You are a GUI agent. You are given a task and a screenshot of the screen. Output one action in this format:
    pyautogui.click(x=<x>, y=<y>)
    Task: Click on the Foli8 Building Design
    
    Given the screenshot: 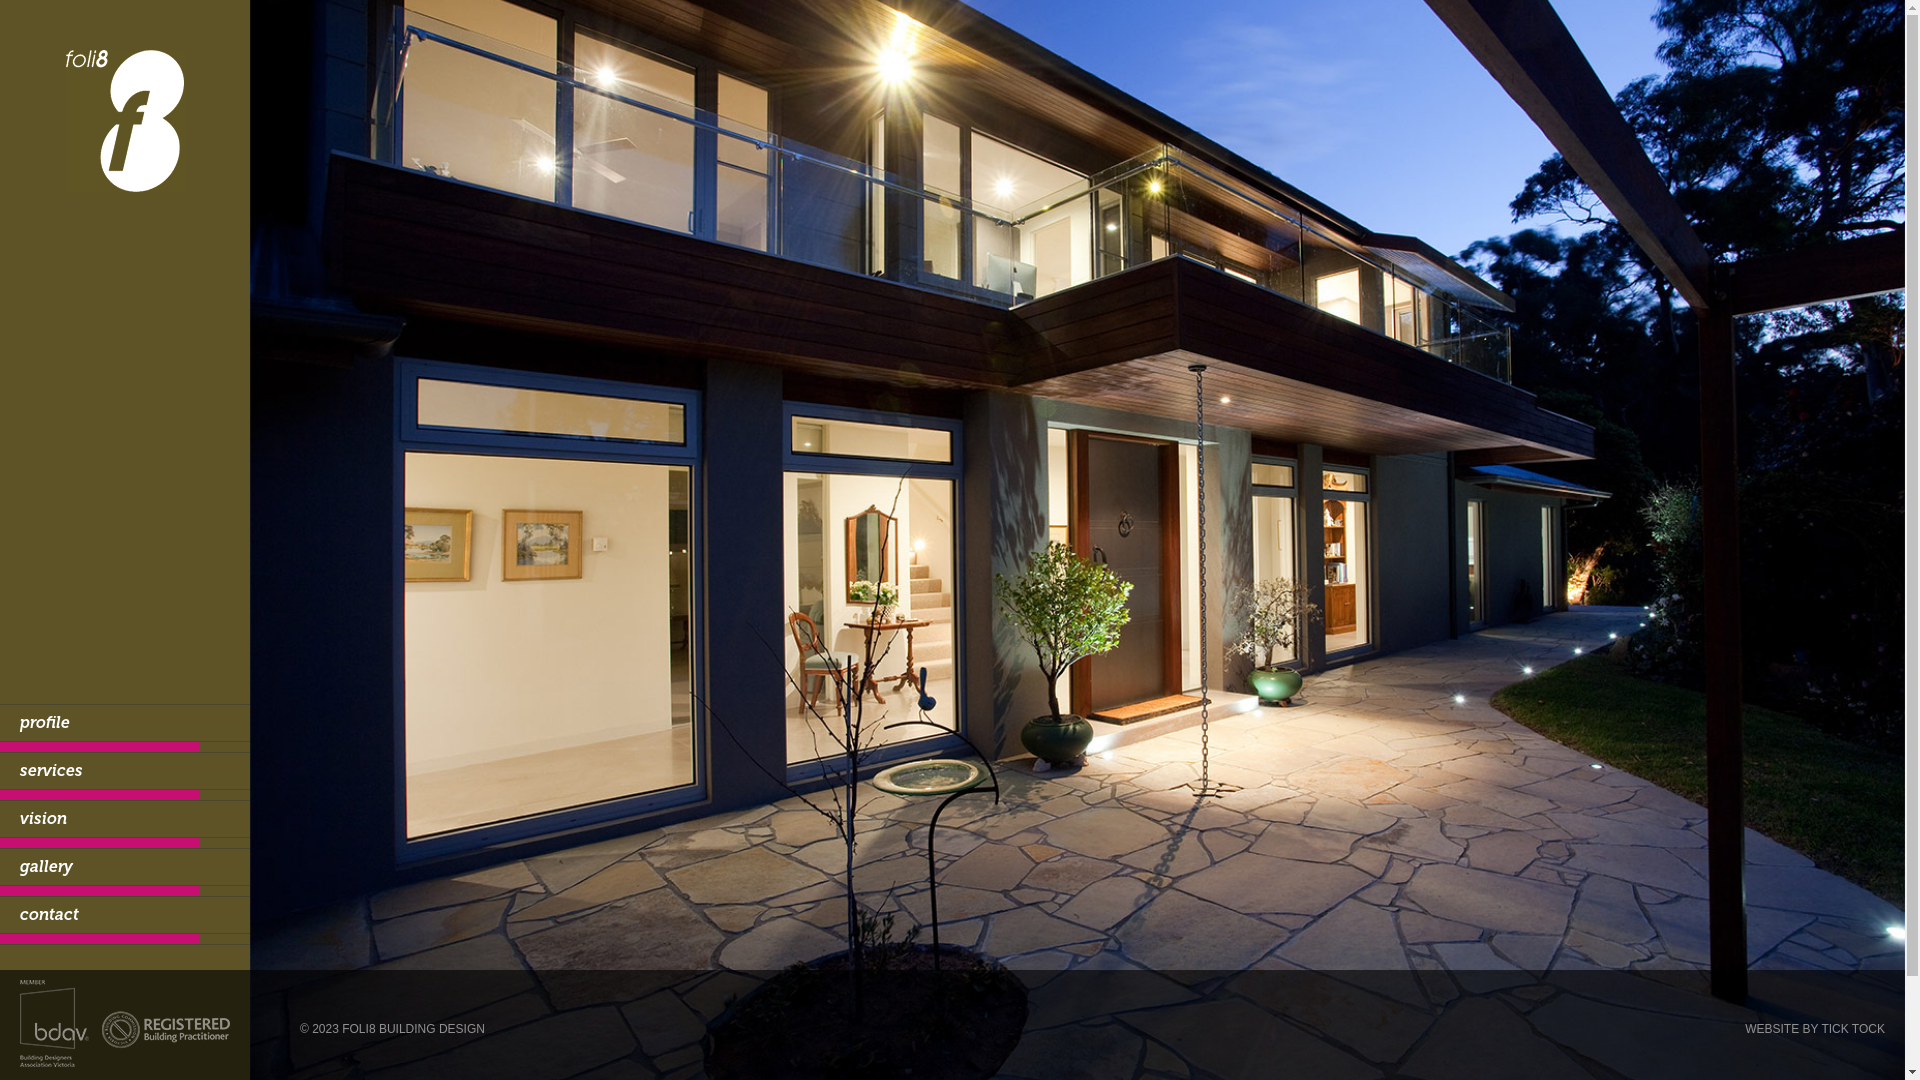 What is the action you would take?
    pyautogui.click(x=125, y=102)
    